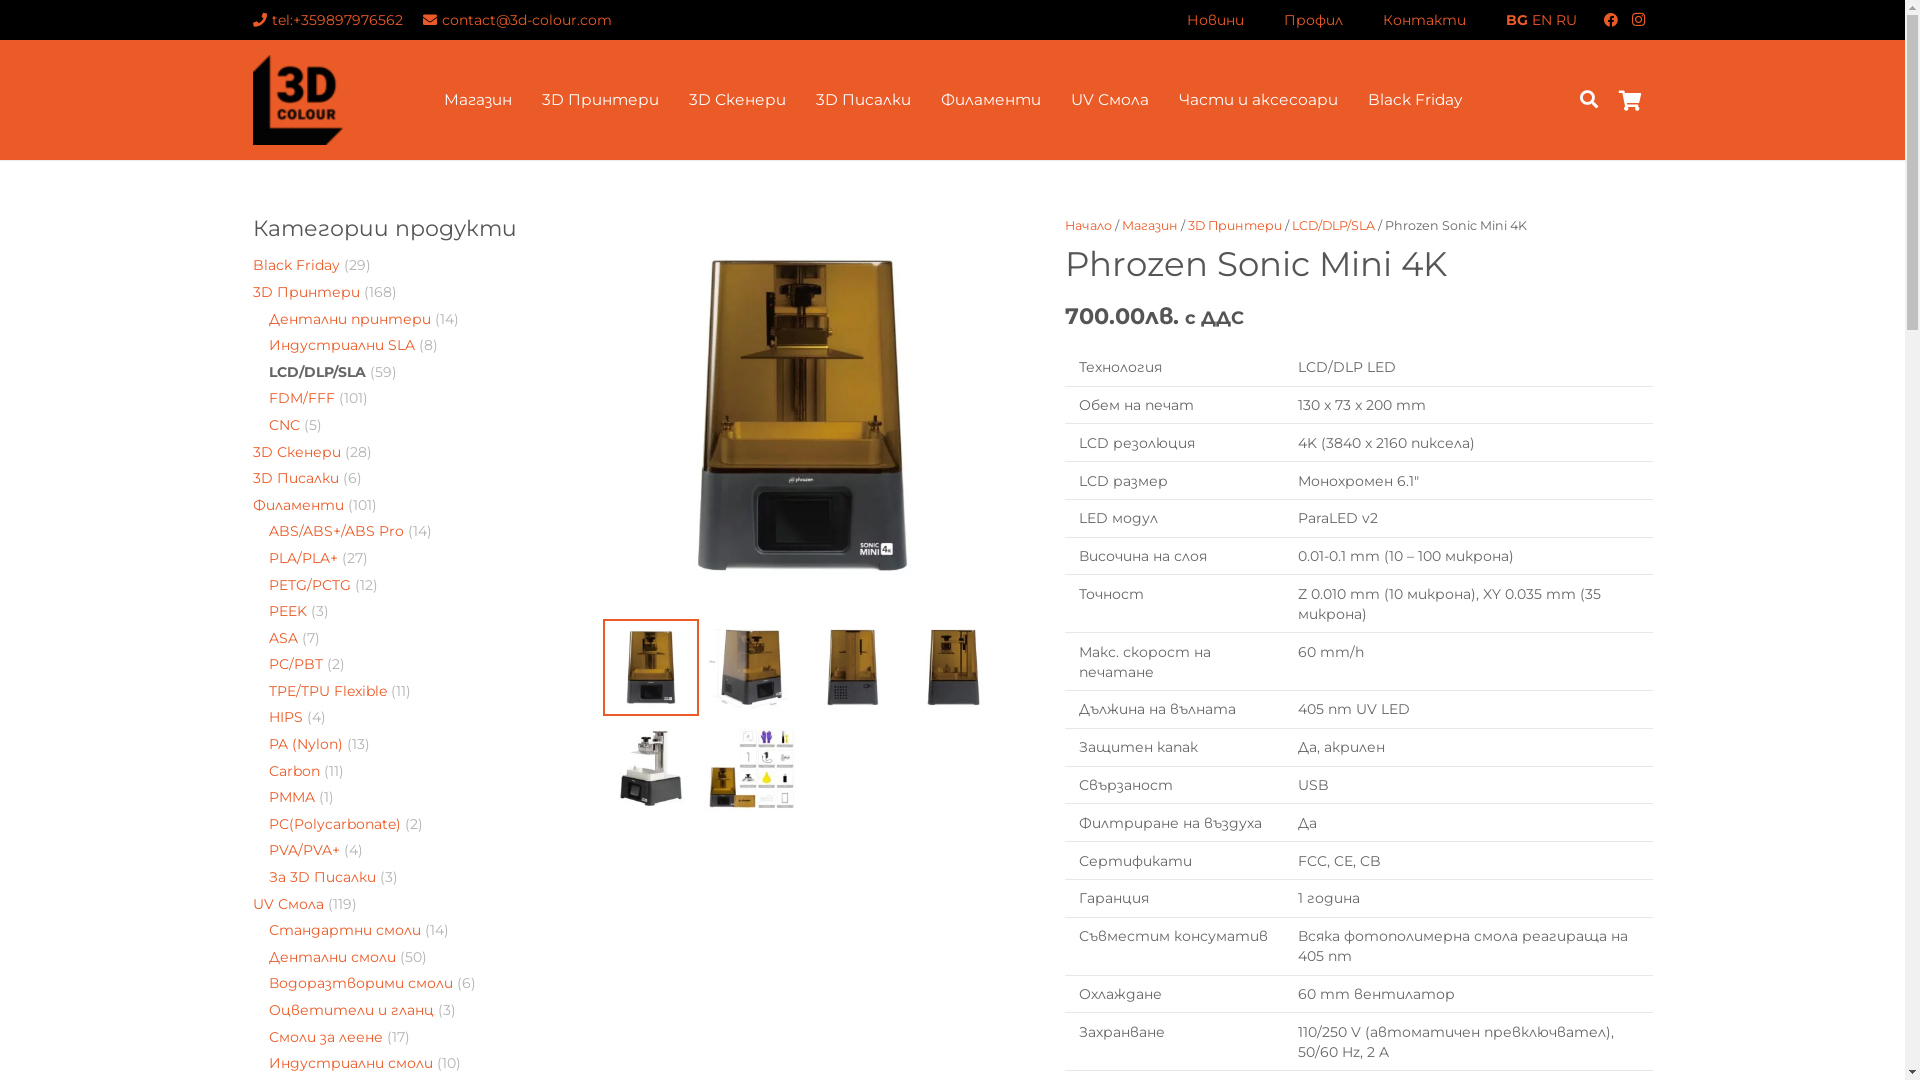 This screenshot has width=1920, height=1080. What do you see at coordinates (1610, 20) in the screenshot?
I see `Facebook` at bounding box center [1610, 20].